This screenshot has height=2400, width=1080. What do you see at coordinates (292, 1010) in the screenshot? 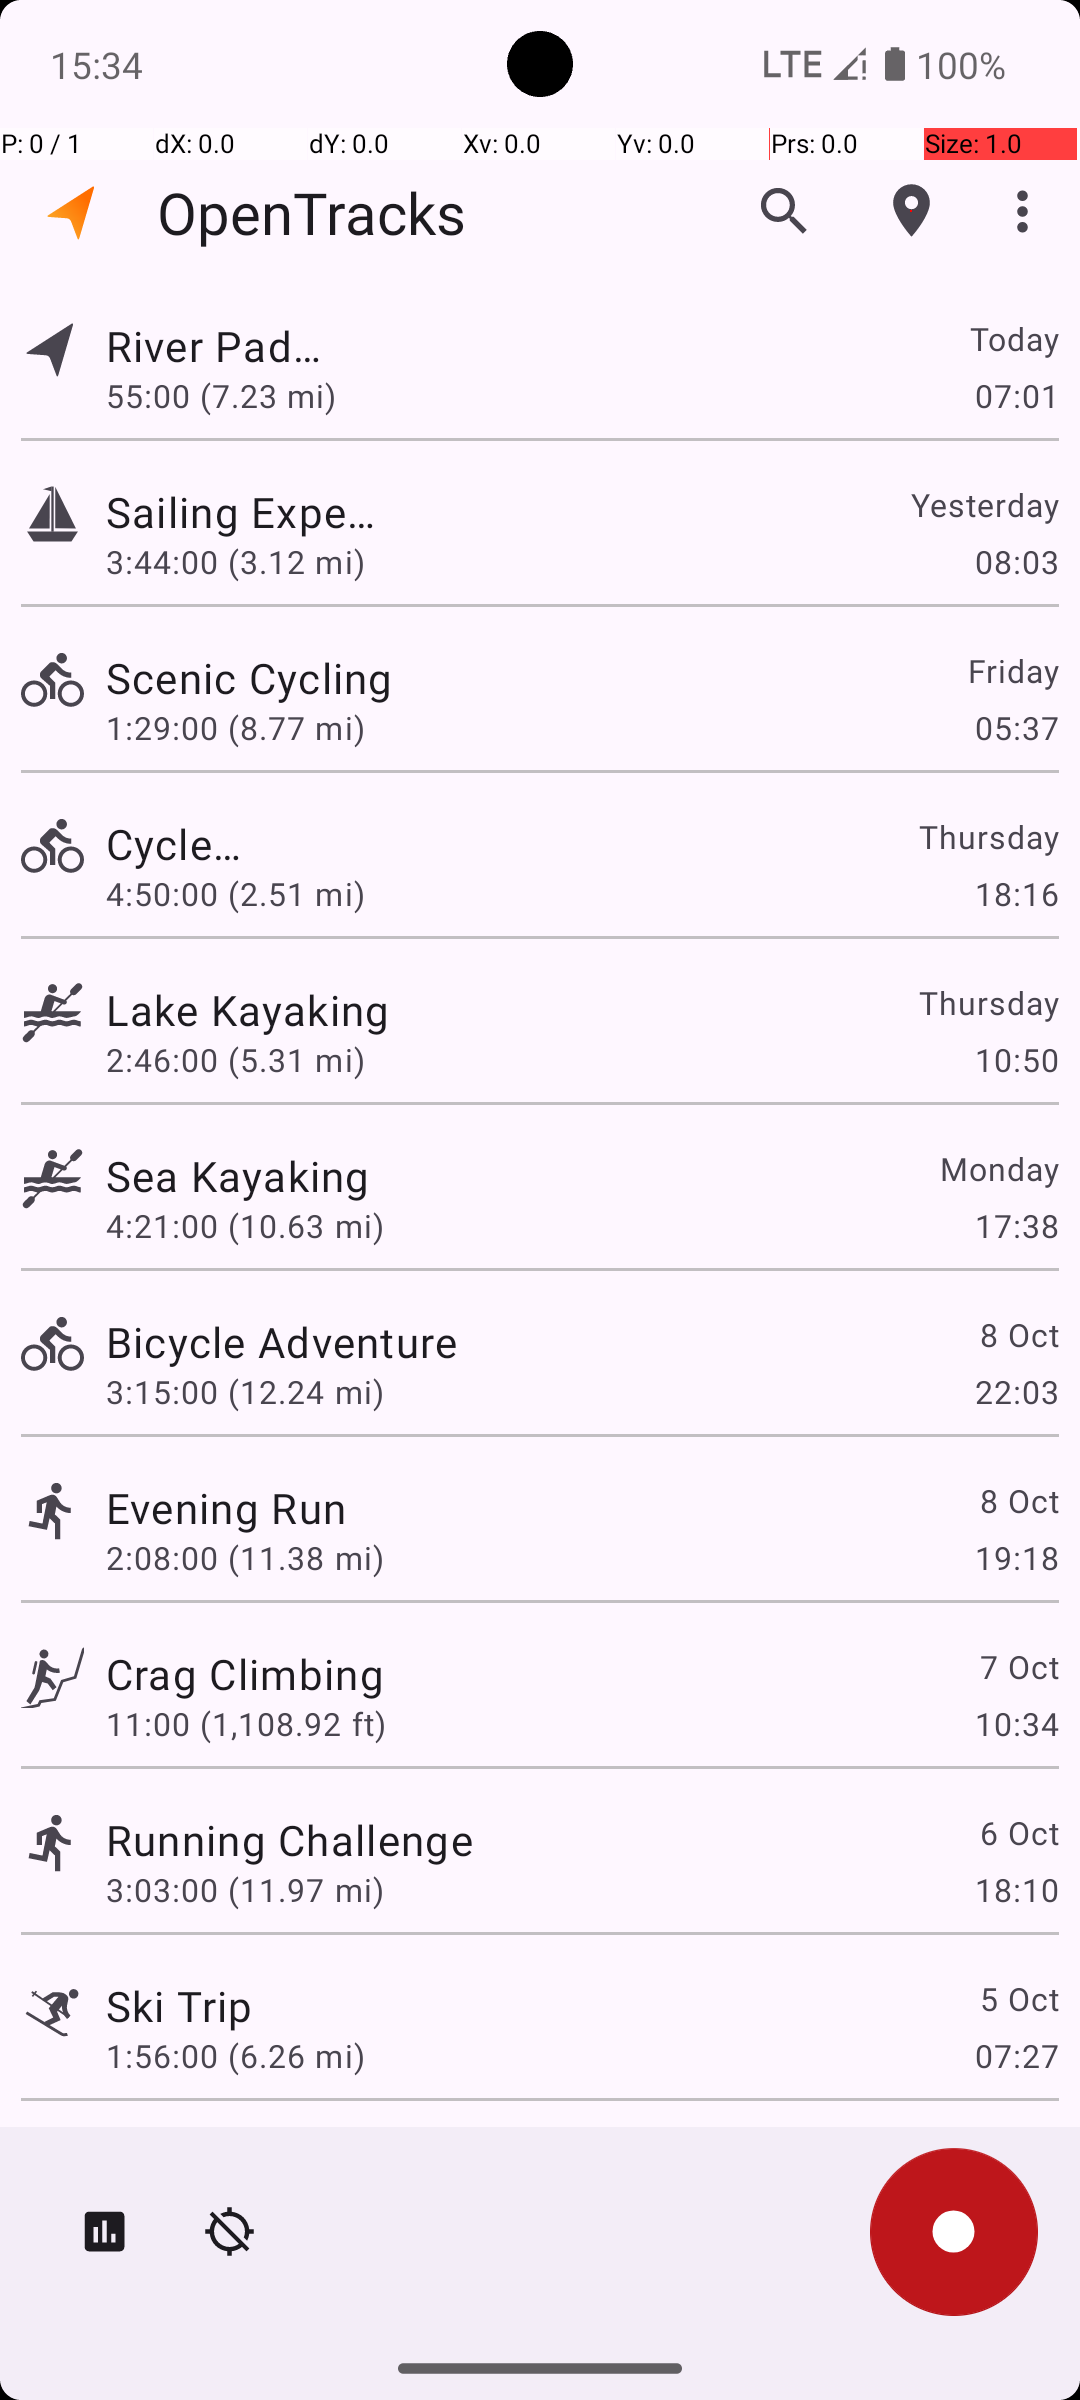
I see `Lake Kayaking` at bounding box center [292, 1010].